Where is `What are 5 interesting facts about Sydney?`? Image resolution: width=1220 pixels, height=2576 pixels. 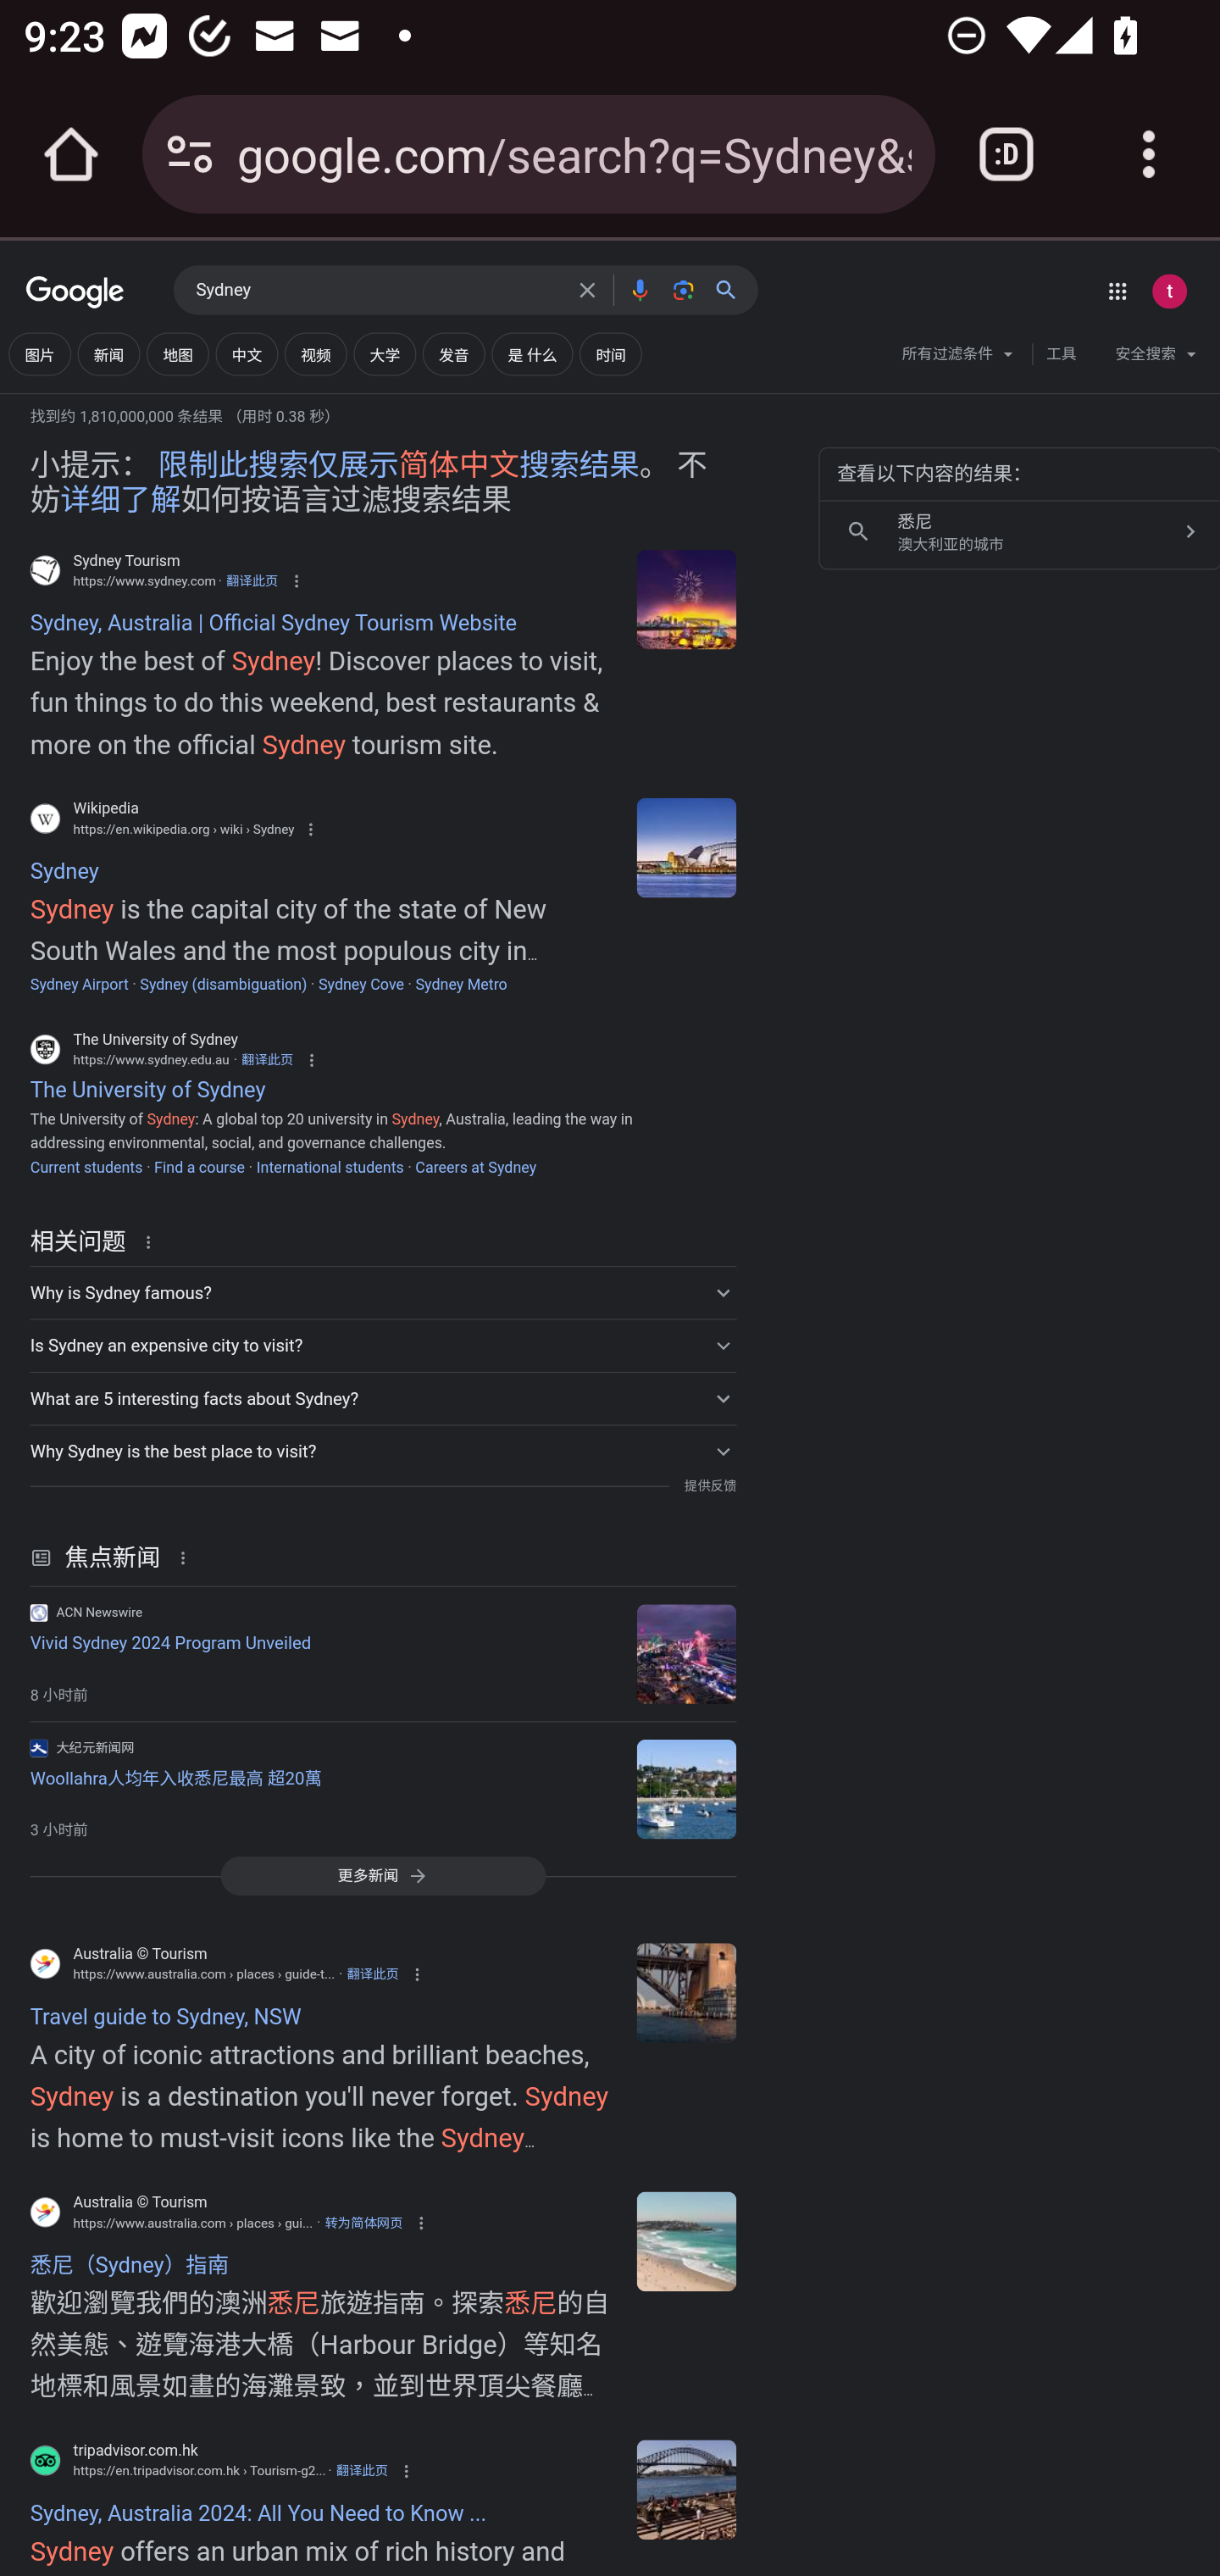
What are 5 interesting facts about Sydney? is located at coordinates (382, 1398).